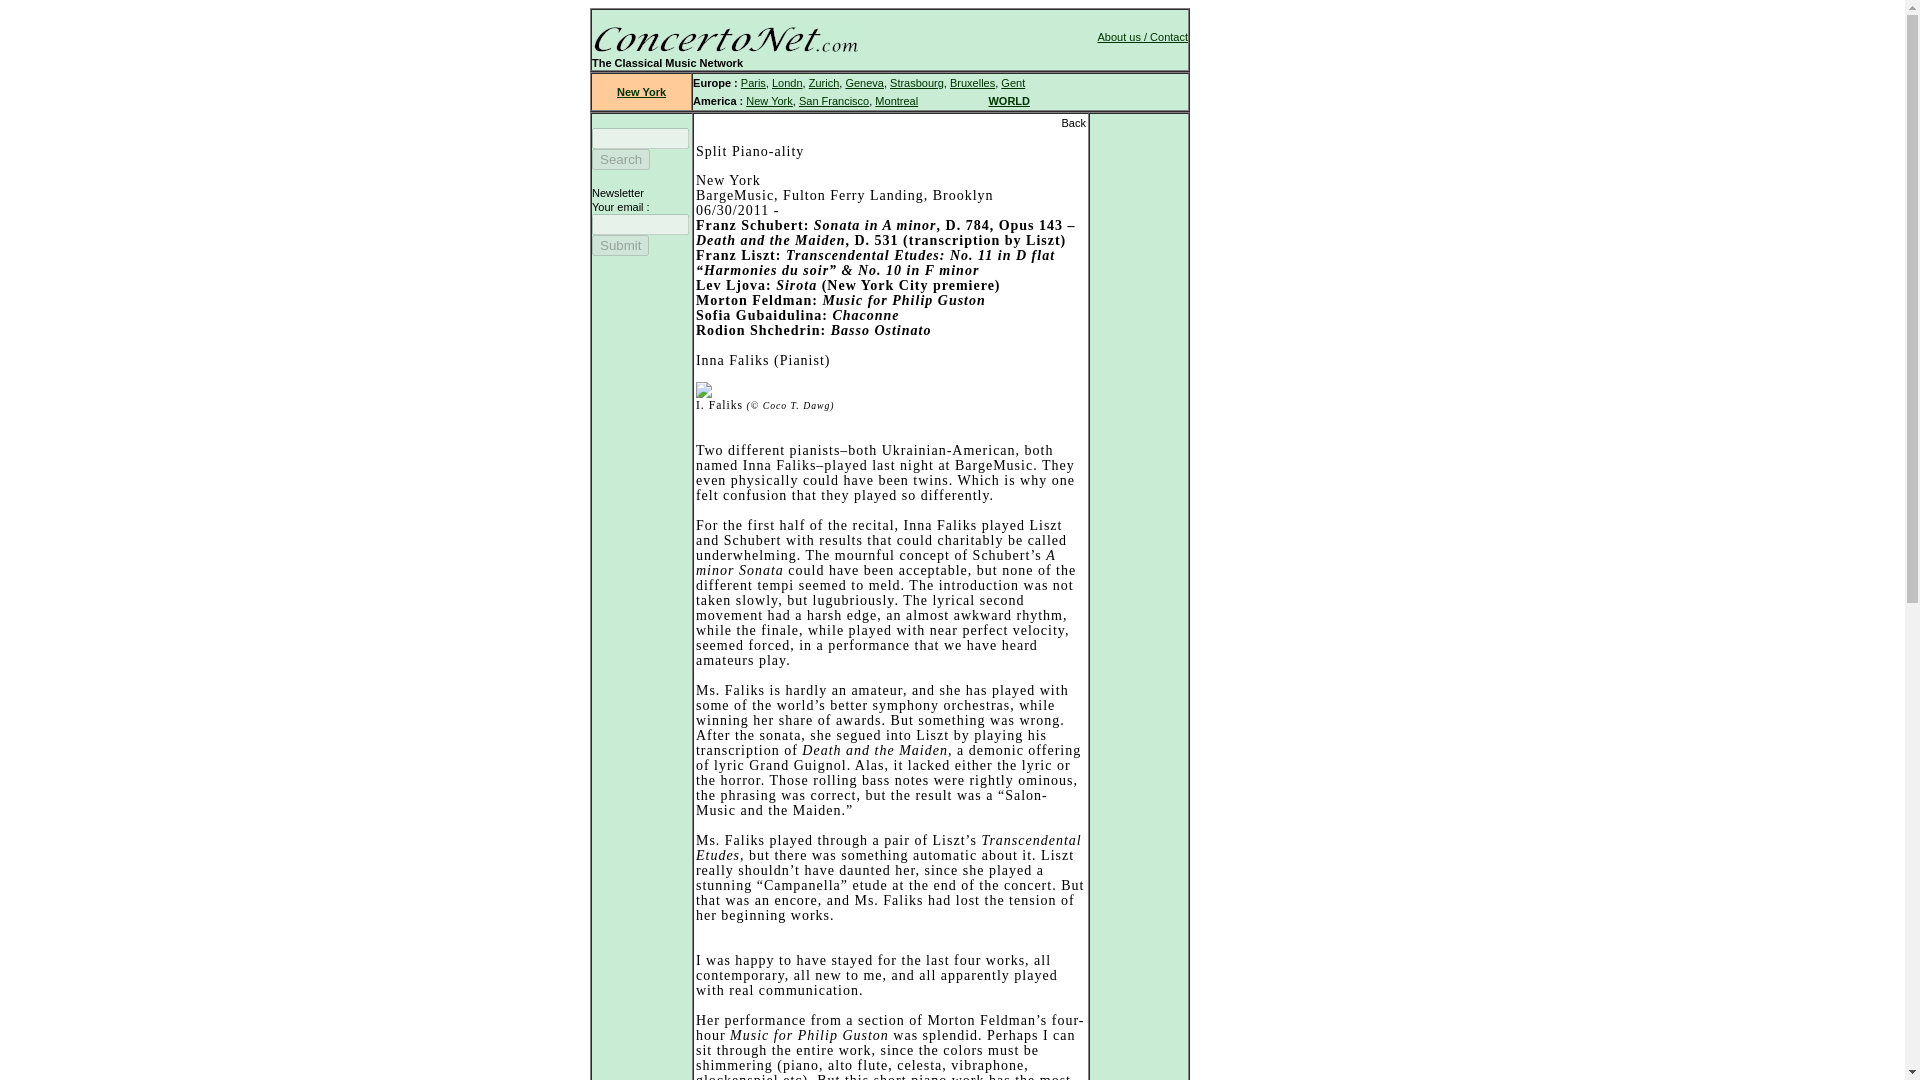 This screenshot has height=1080, width=1920. Describe the element at coordinates (768, 100) in the screenshot. I see `New York` at that location.